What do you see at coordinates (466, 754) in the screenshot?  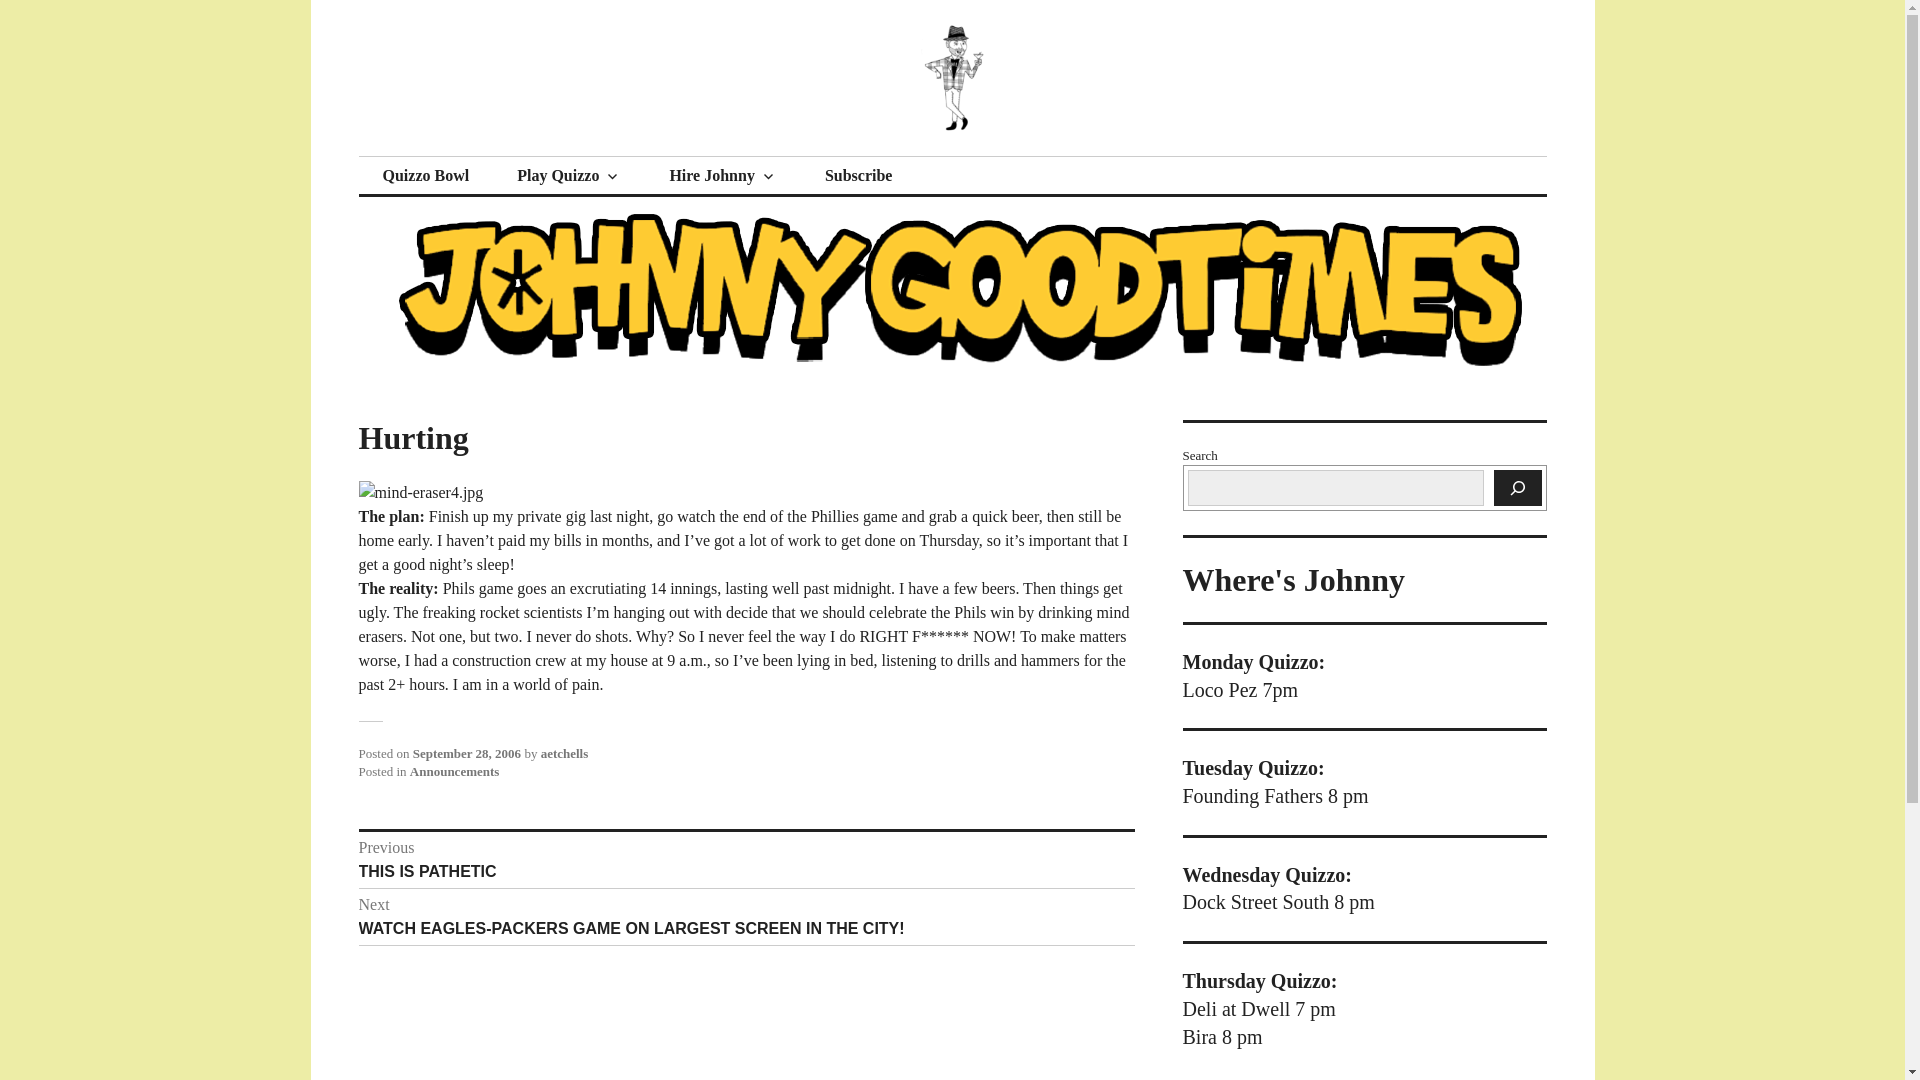 I see `Play Quizzo` at bounding box center [466, 754].